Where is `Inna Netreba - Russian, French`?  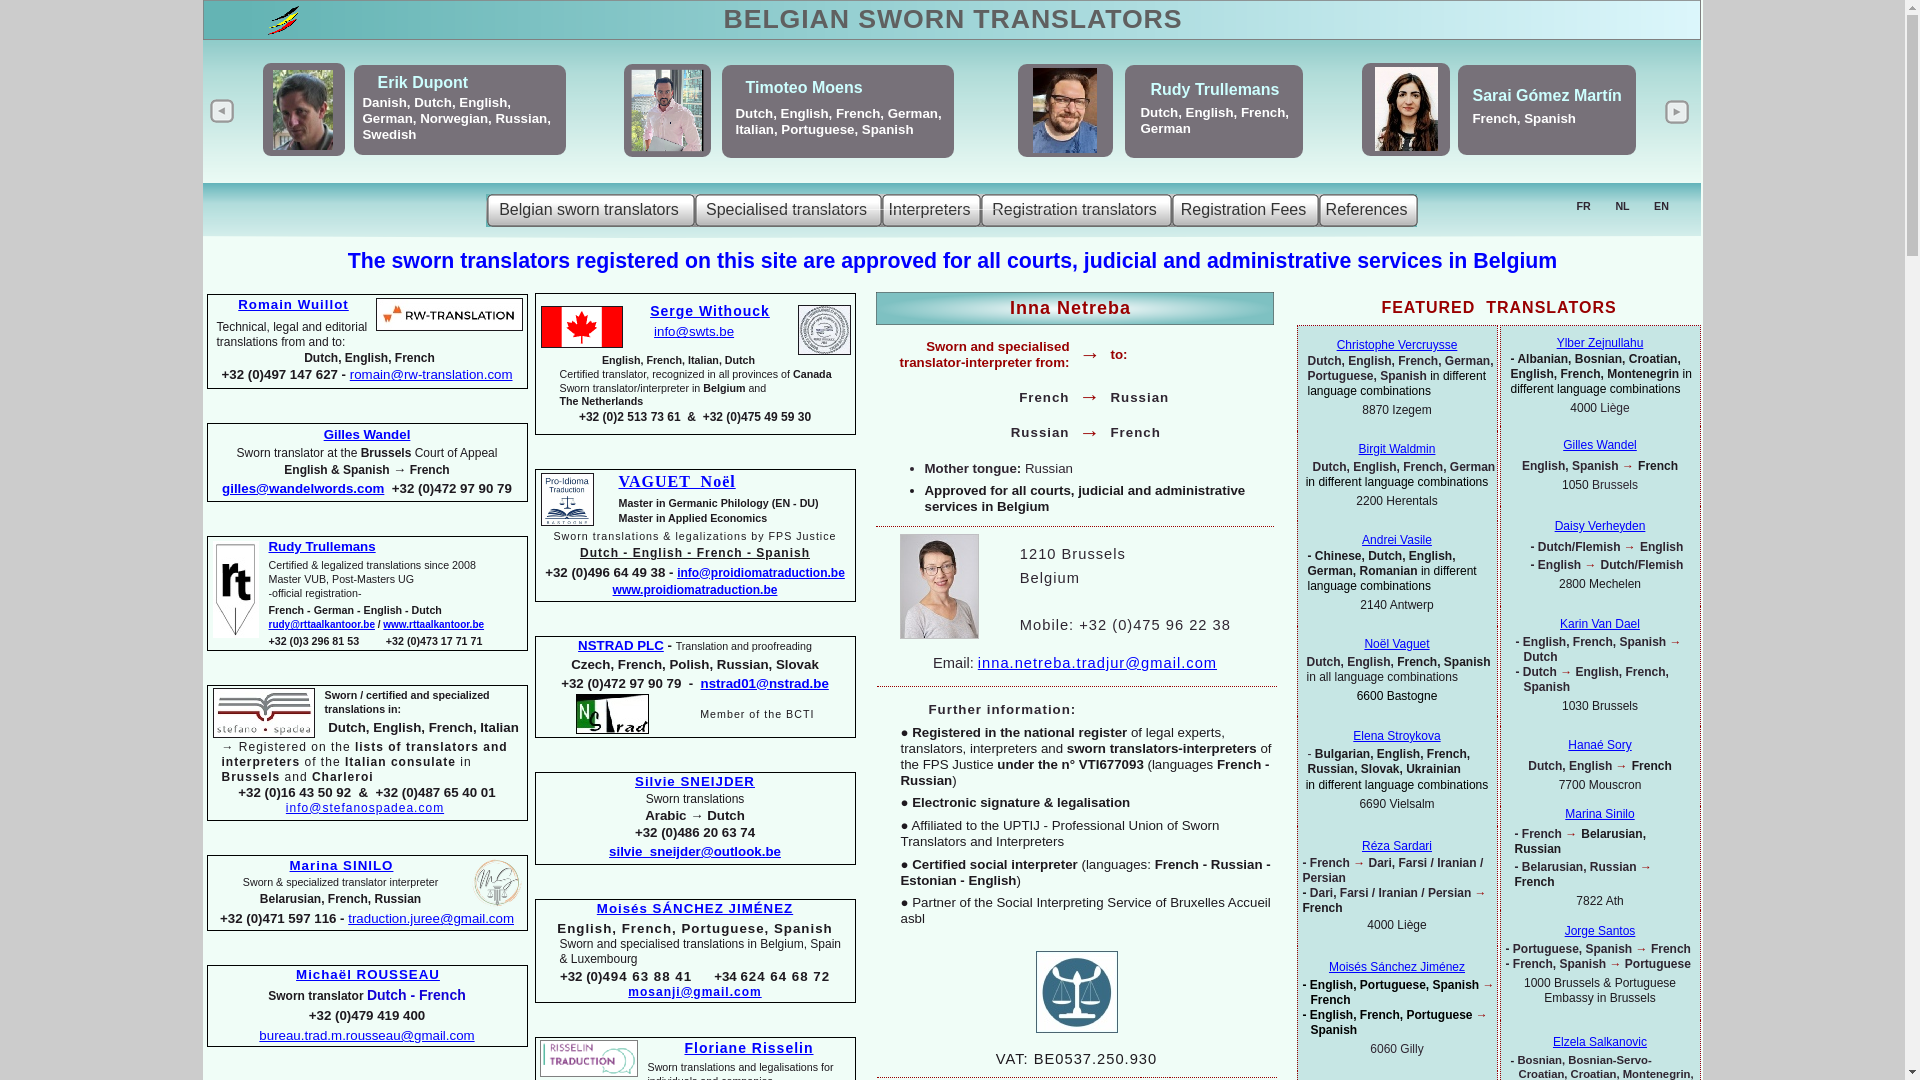
Inna Netreba - Russian, French is located at coordinates (1047, 213).